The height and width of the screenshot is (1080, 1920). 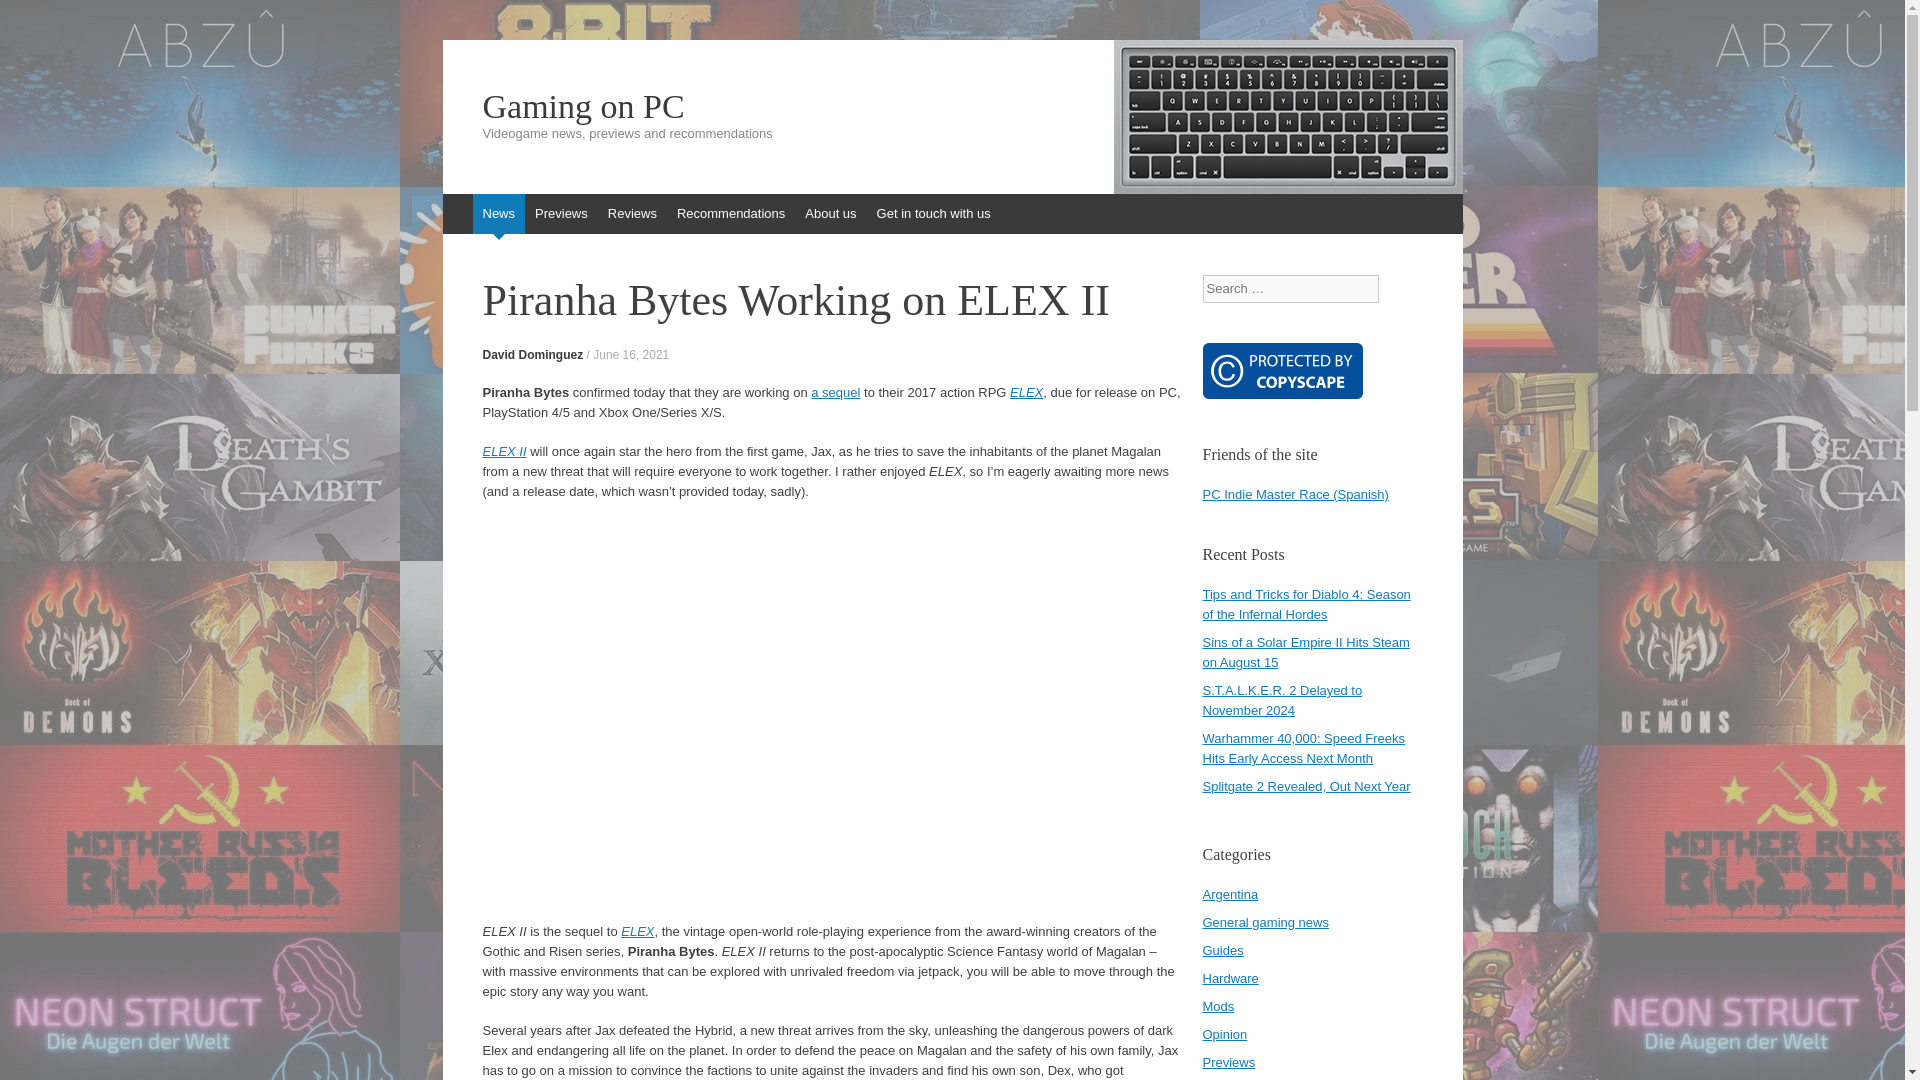 What do you see at coordinates (952, 106) in the screenshot?
I see `Gaming on PC` at bounding box center [952, 106].